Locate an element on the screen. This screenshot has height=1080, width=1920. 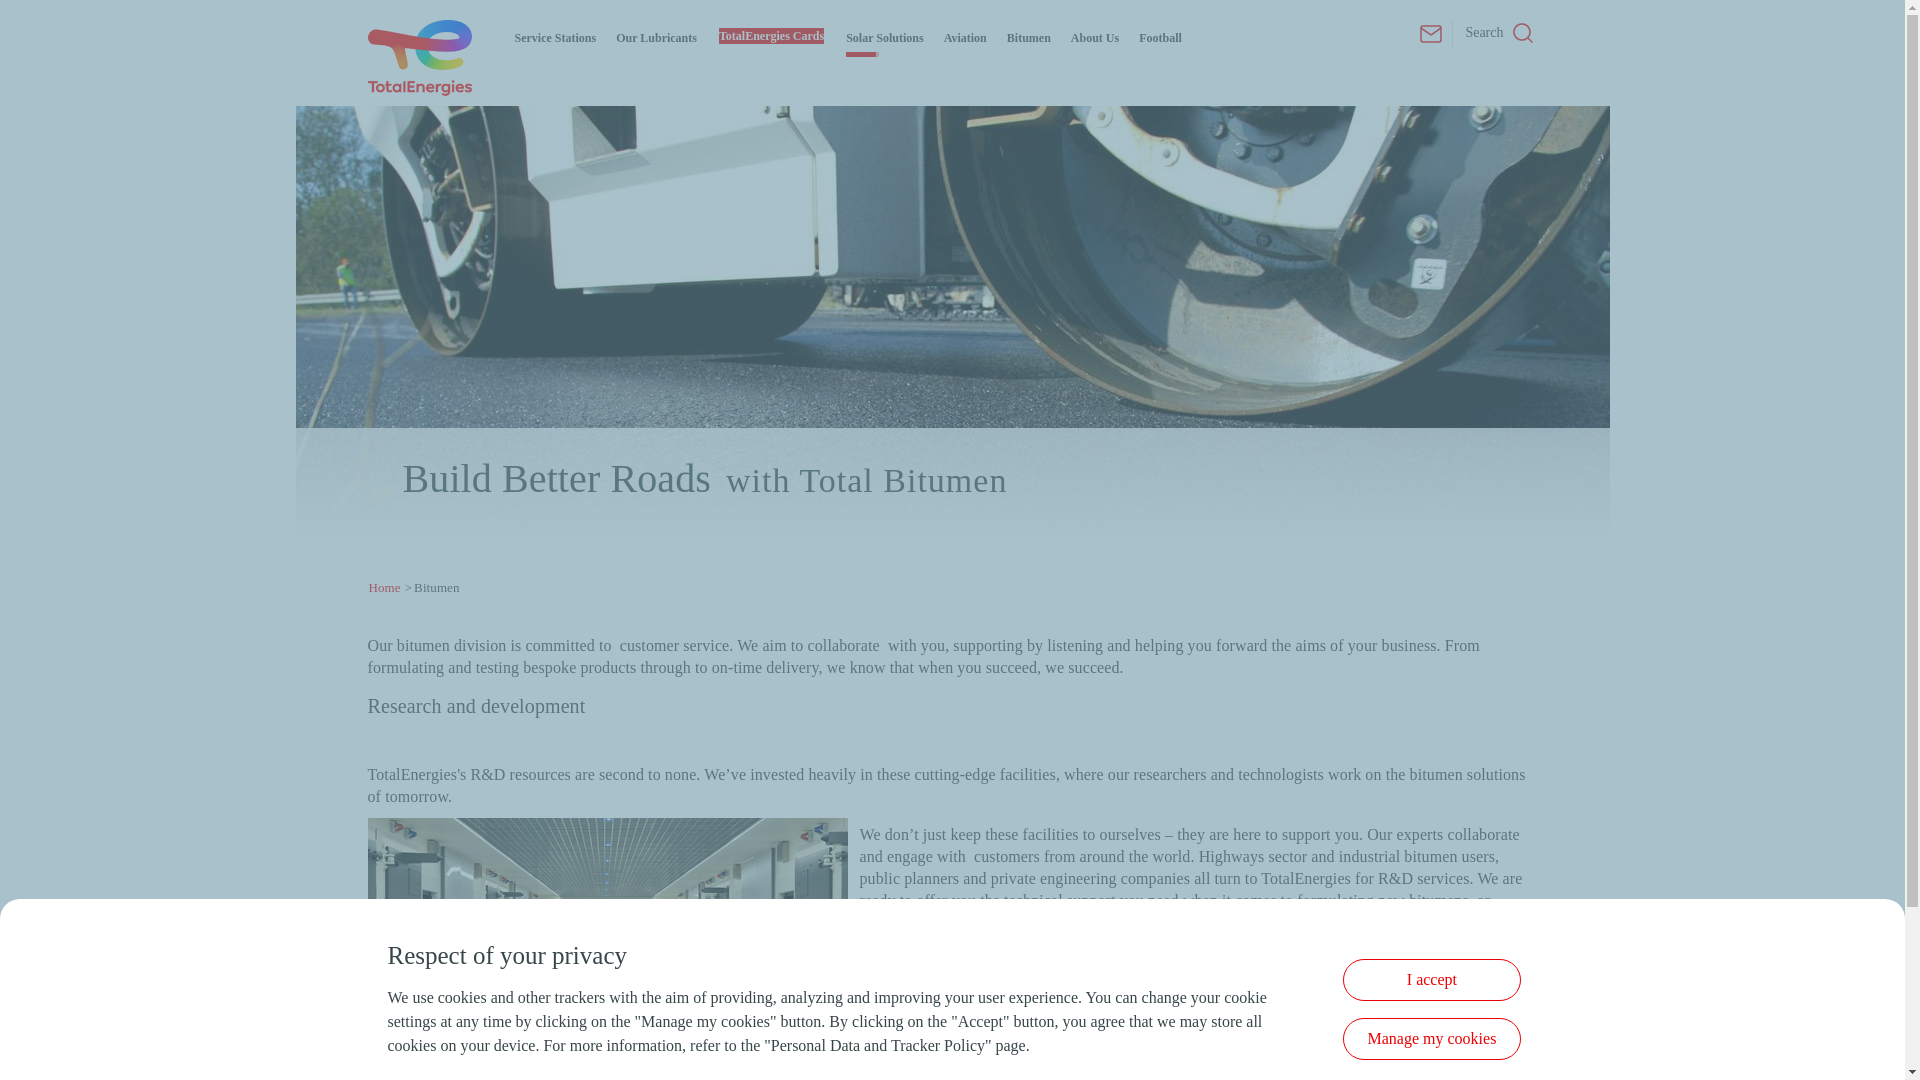
Service Stations is located at coordinates (554, 38).